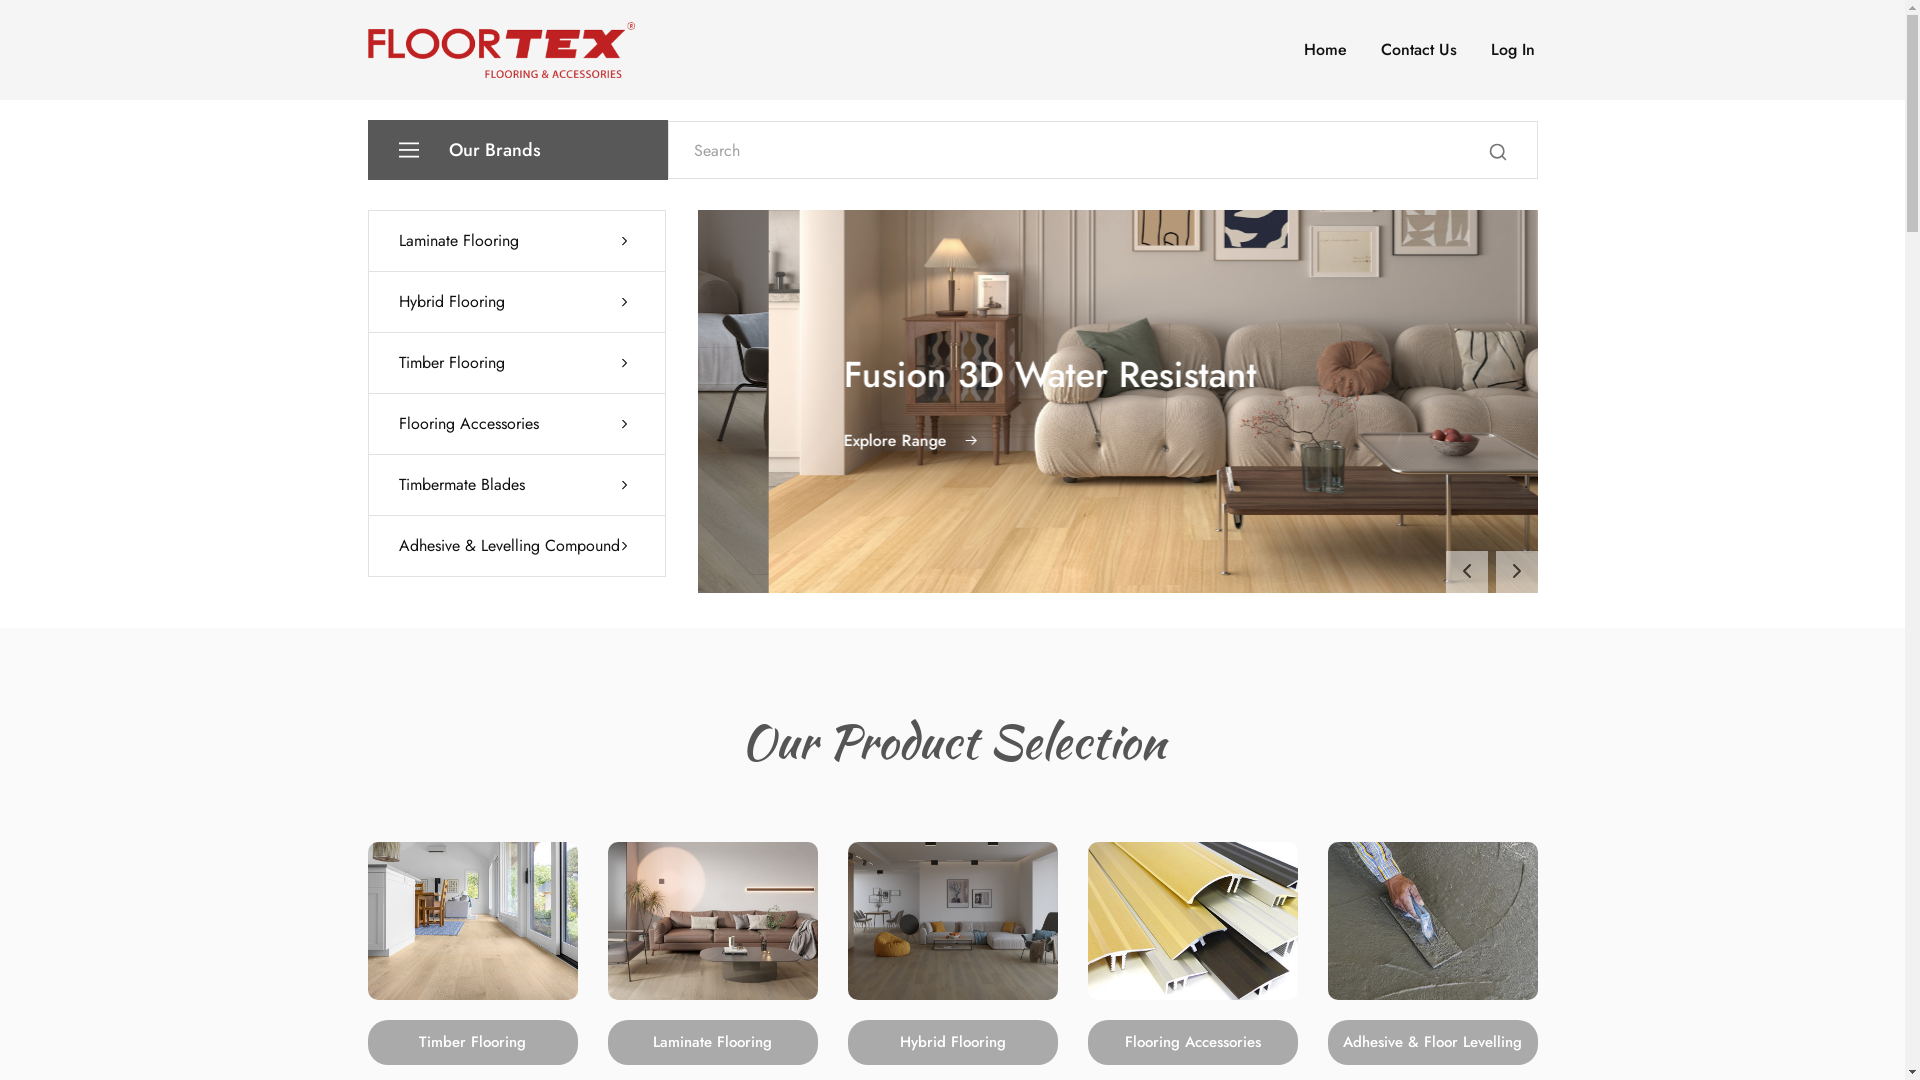 The image size is (1920, 1080). What do you see at coordinates (1193, 1042) in the screenshot?
I see `Flooring Accessories` at bounding box center [1193, 1042].